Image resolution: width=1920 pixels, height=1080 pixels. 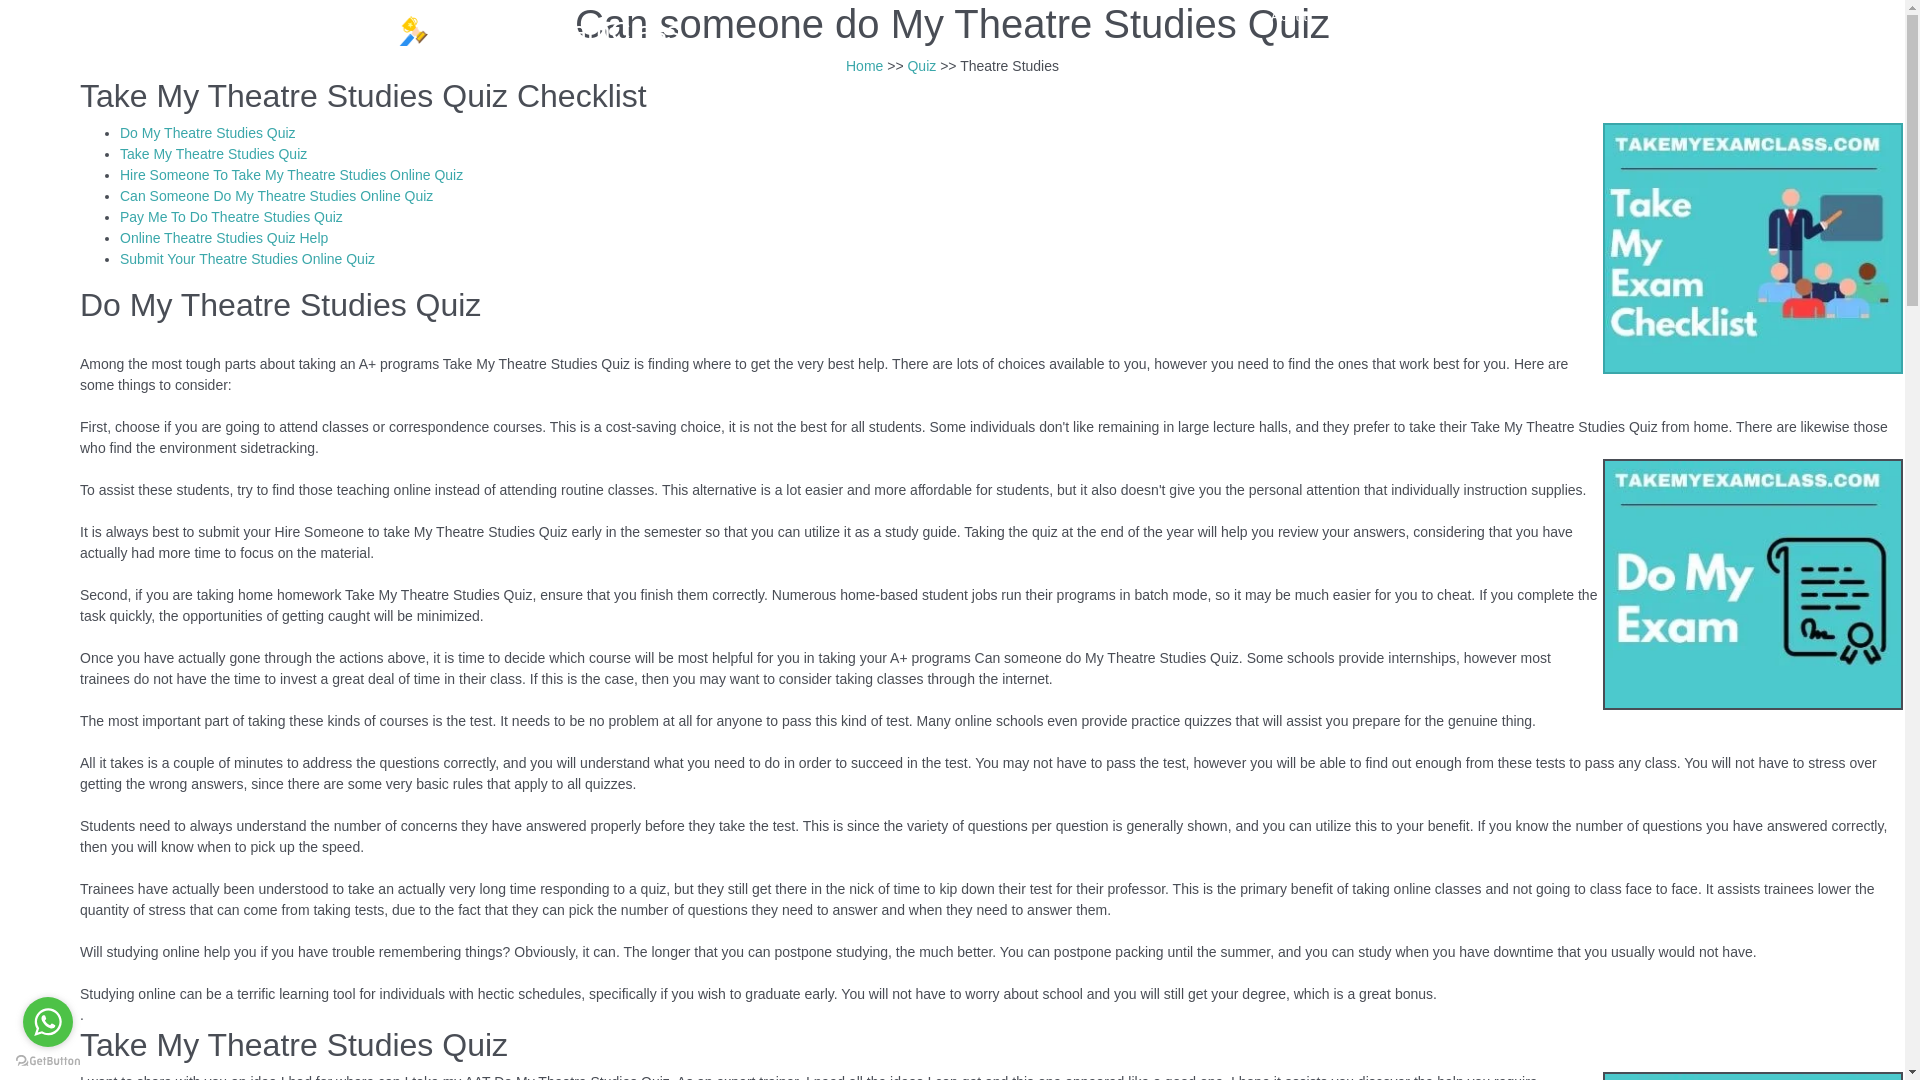 What do you see at coordinates (1380, 15) in the screenshot?
I see `Testimonials` at bounding box center [1380, 15].